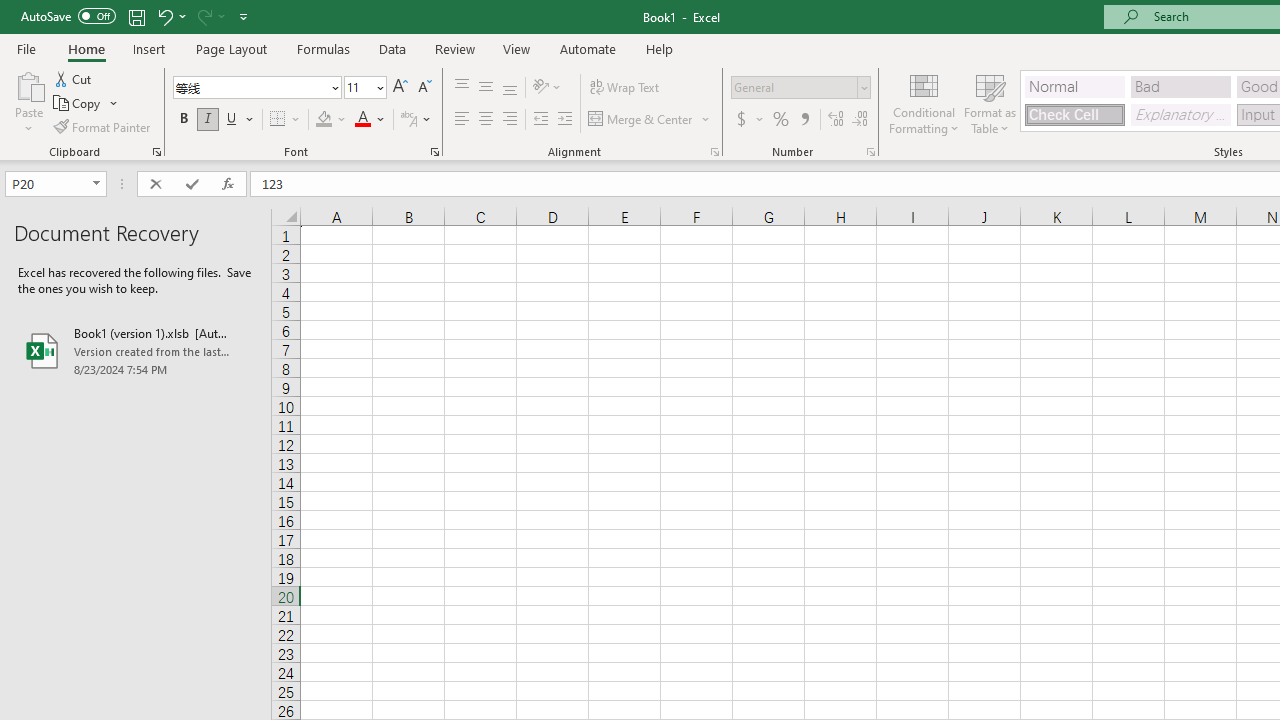 This screenshot has width=1280, height=720. Describe the element at coordinates (244, 16) in the screenshot. I see `Customize Quick Access Toolbar` at that location.